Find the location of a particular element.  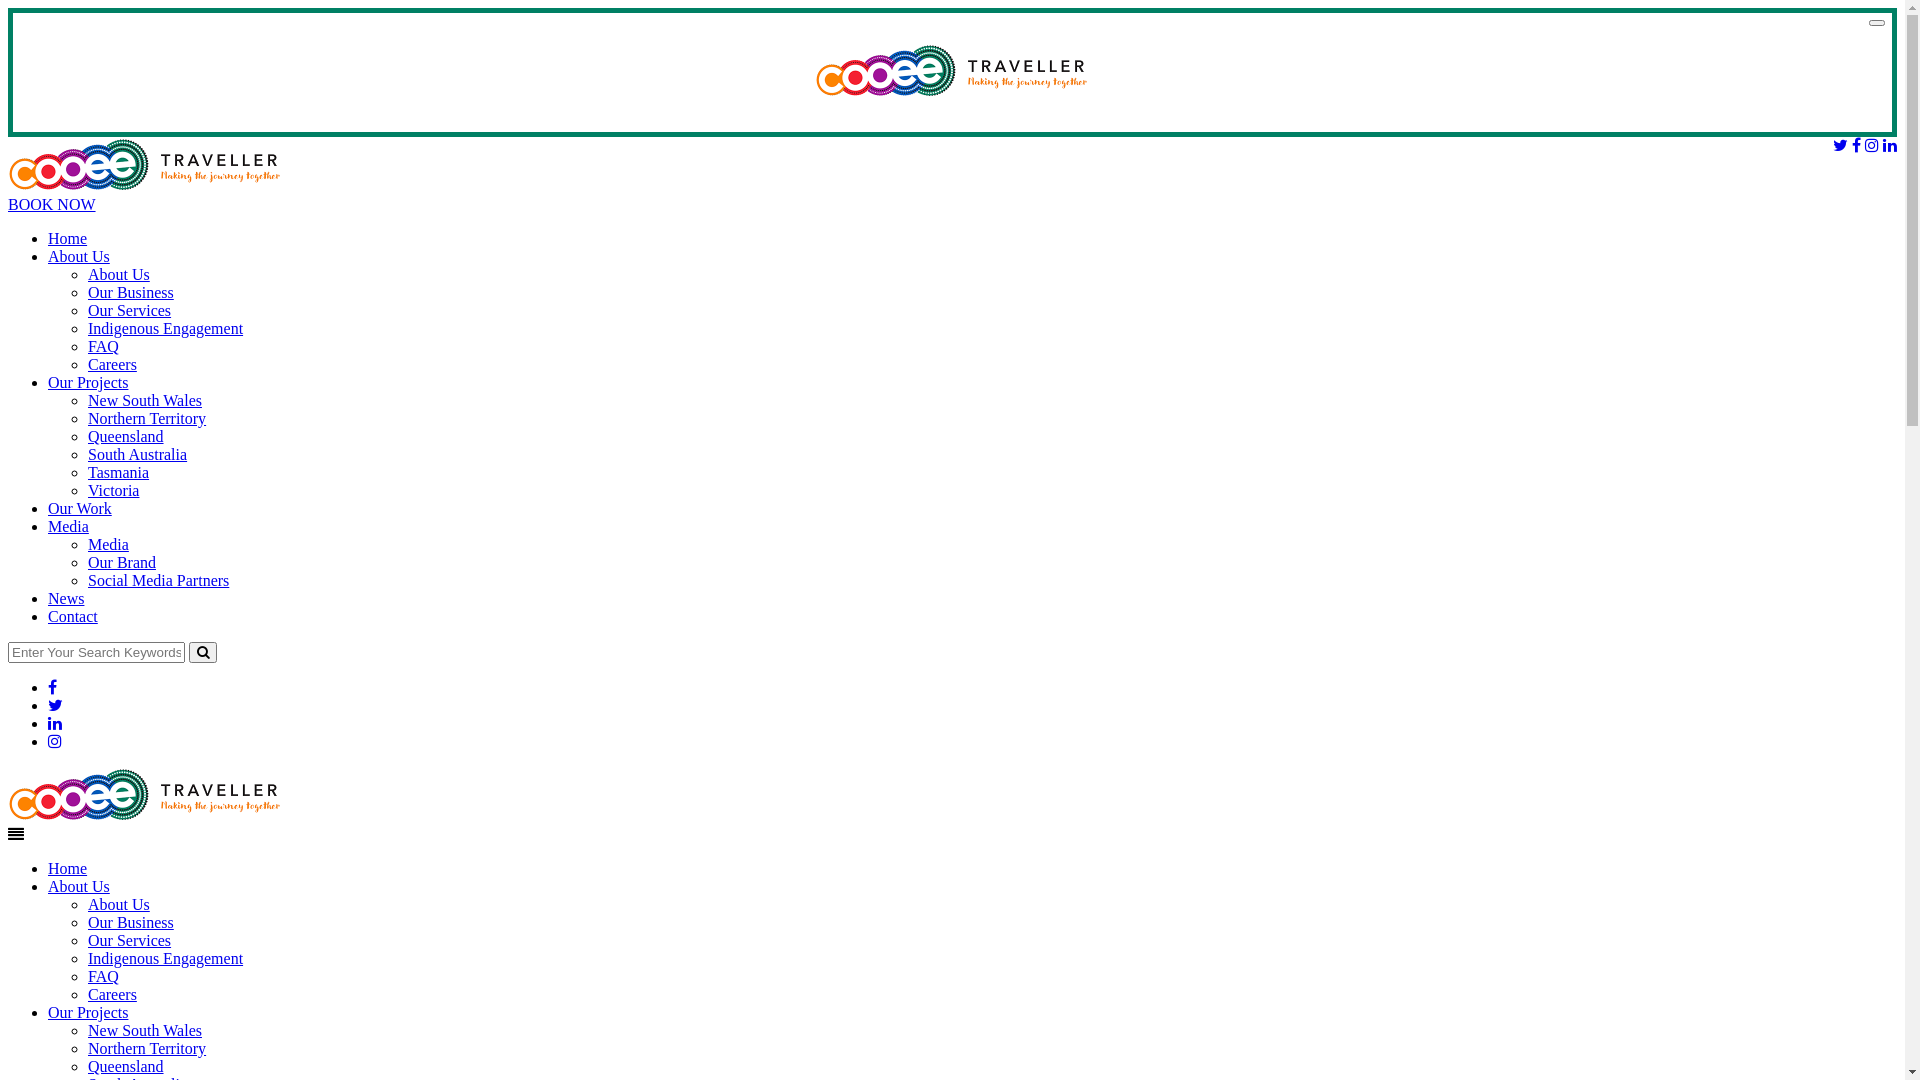

Social Media Partners is located at coordinates (158, 580).